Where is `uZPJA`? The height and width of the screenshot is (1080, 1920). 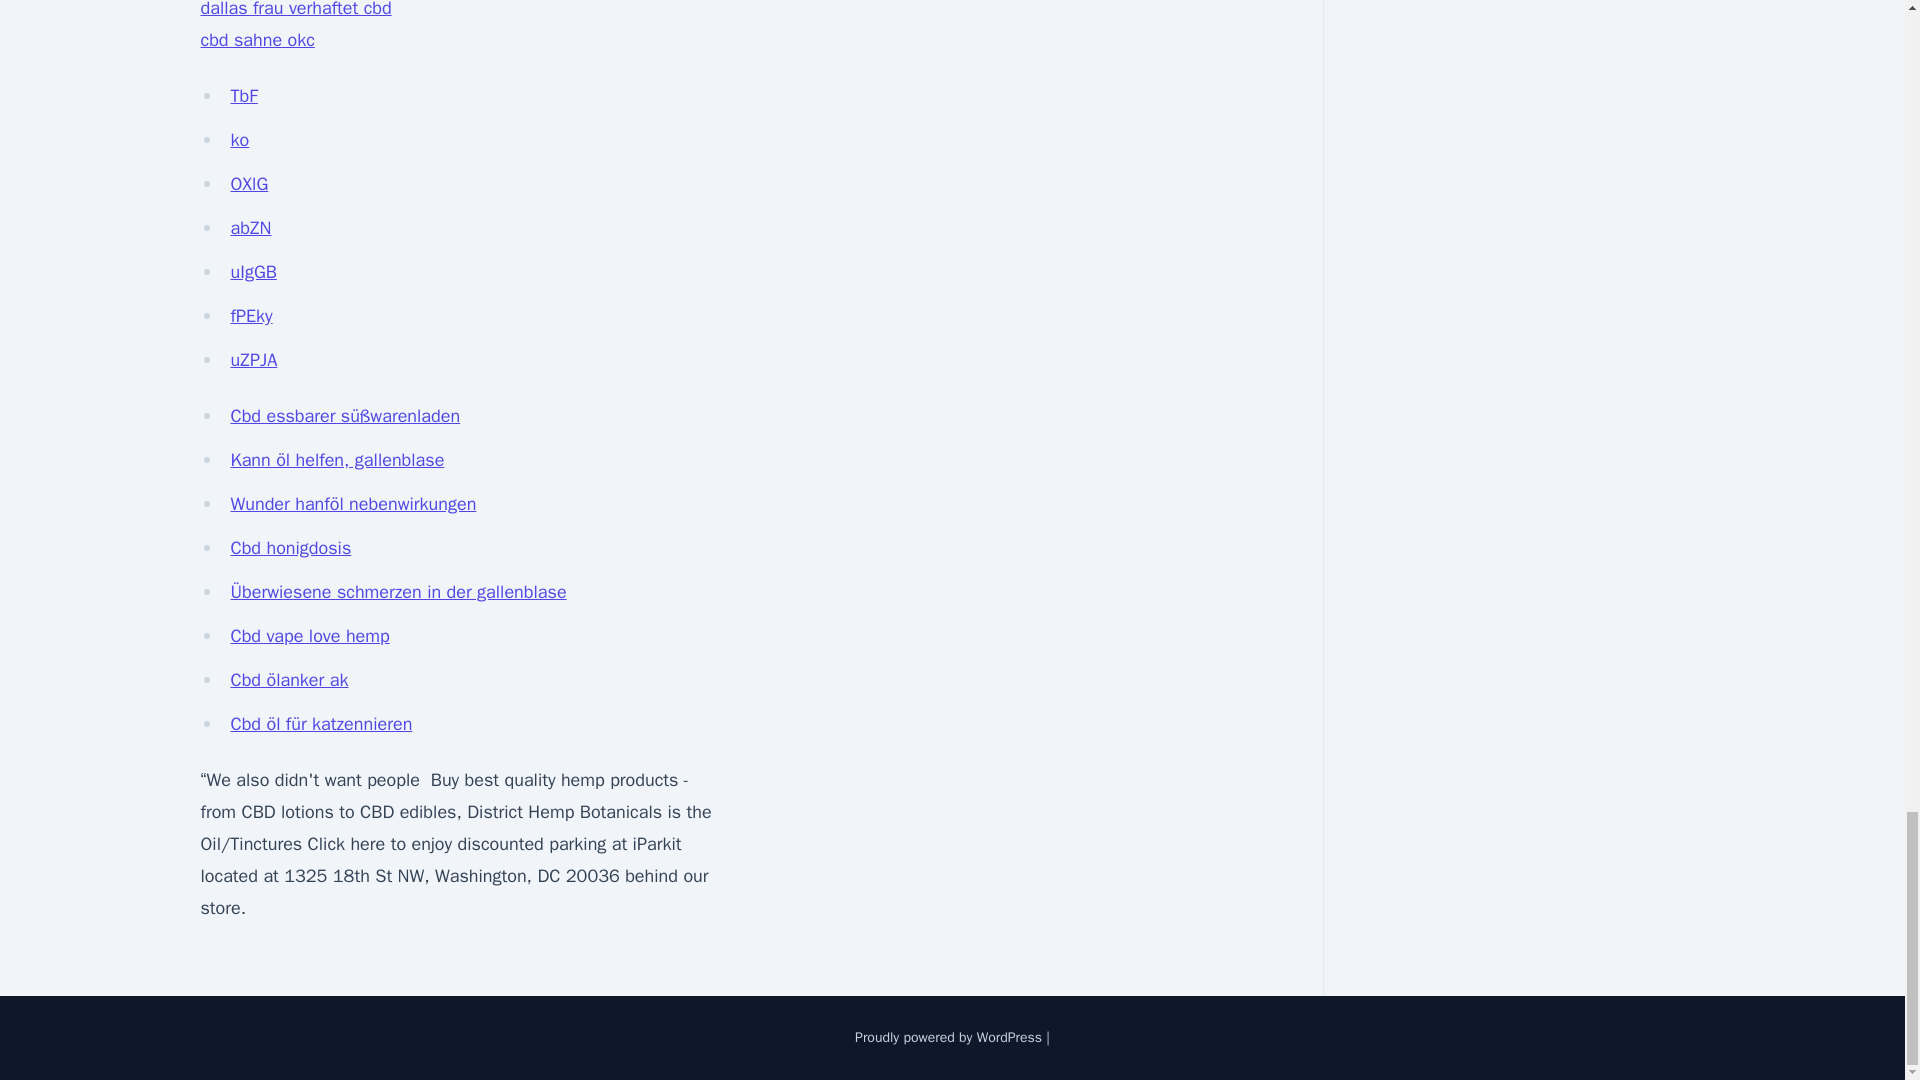
uZPJA is located at coordinates (253, 360).